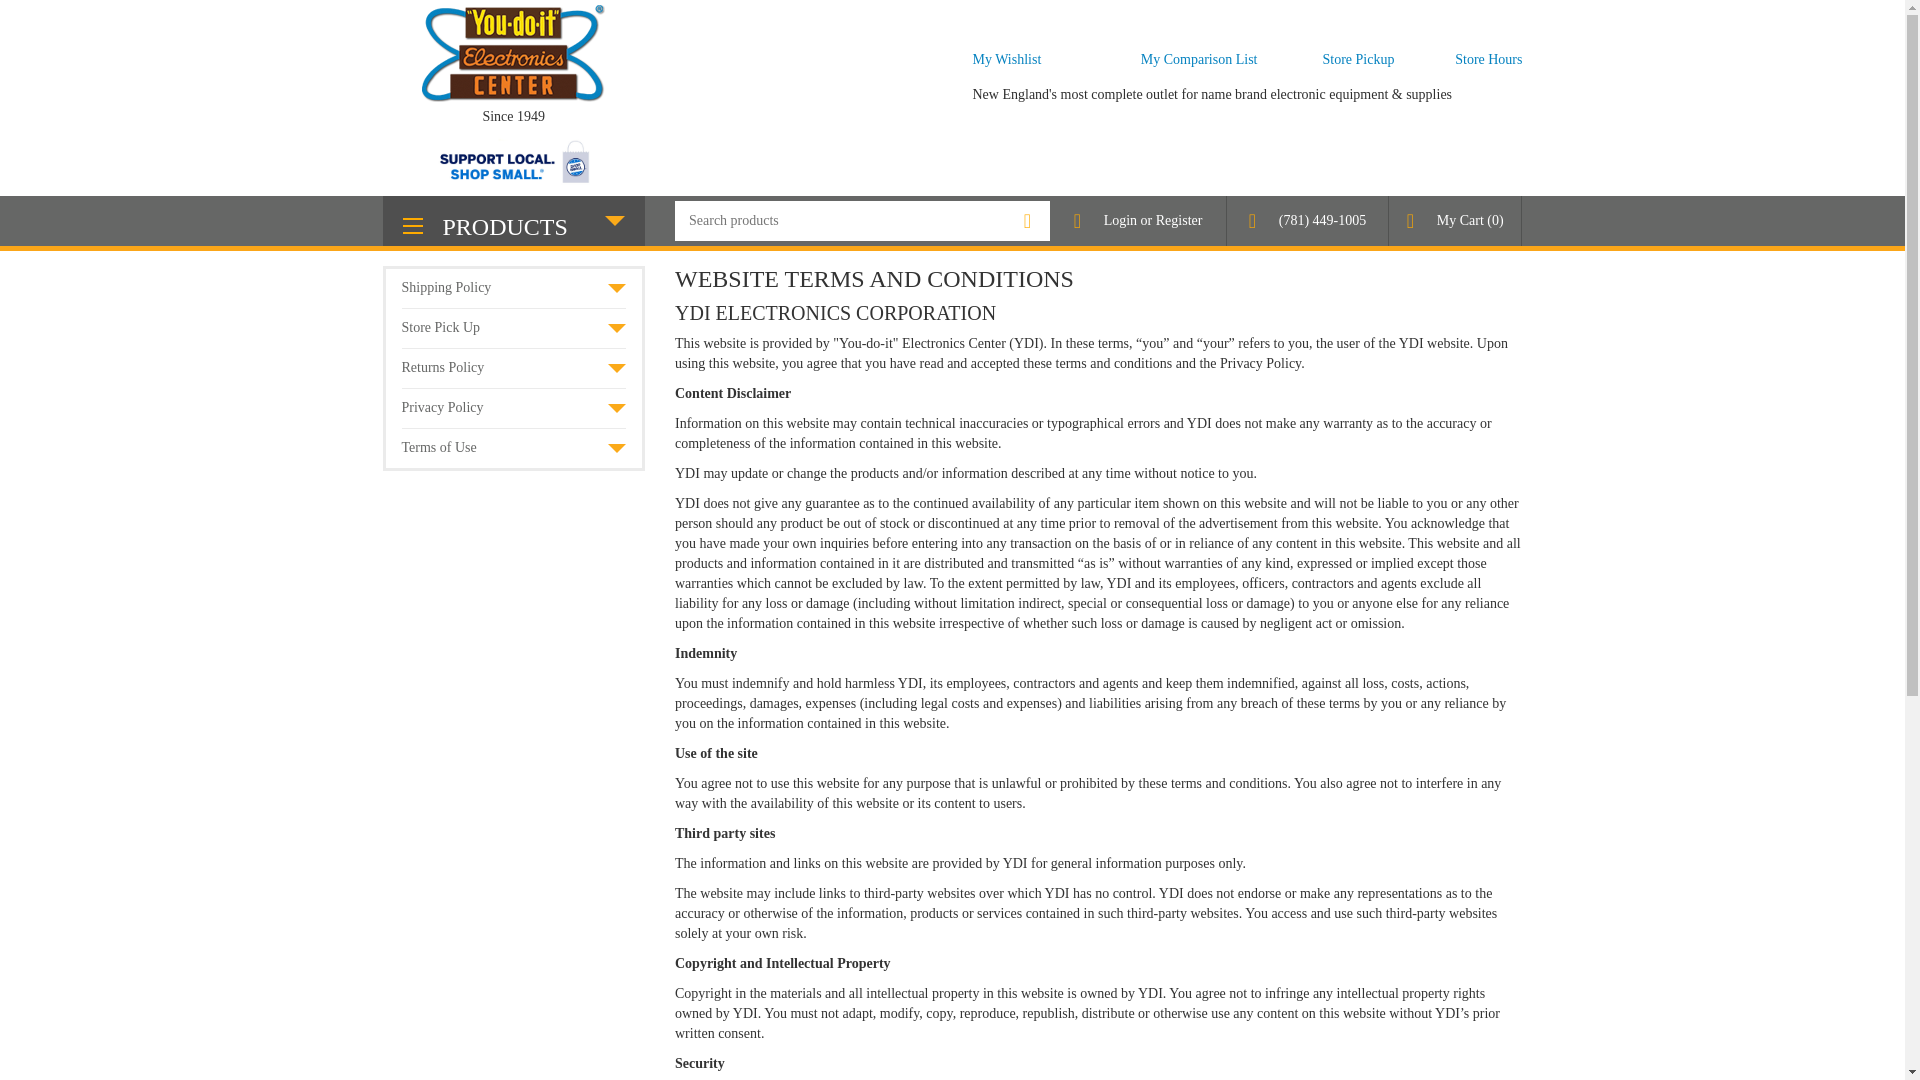 The image size is (1920, 1080). What do you see at coordinates (514, 98) in the screenshot?
I see `Since 1949` at bounding box center [514, 98].